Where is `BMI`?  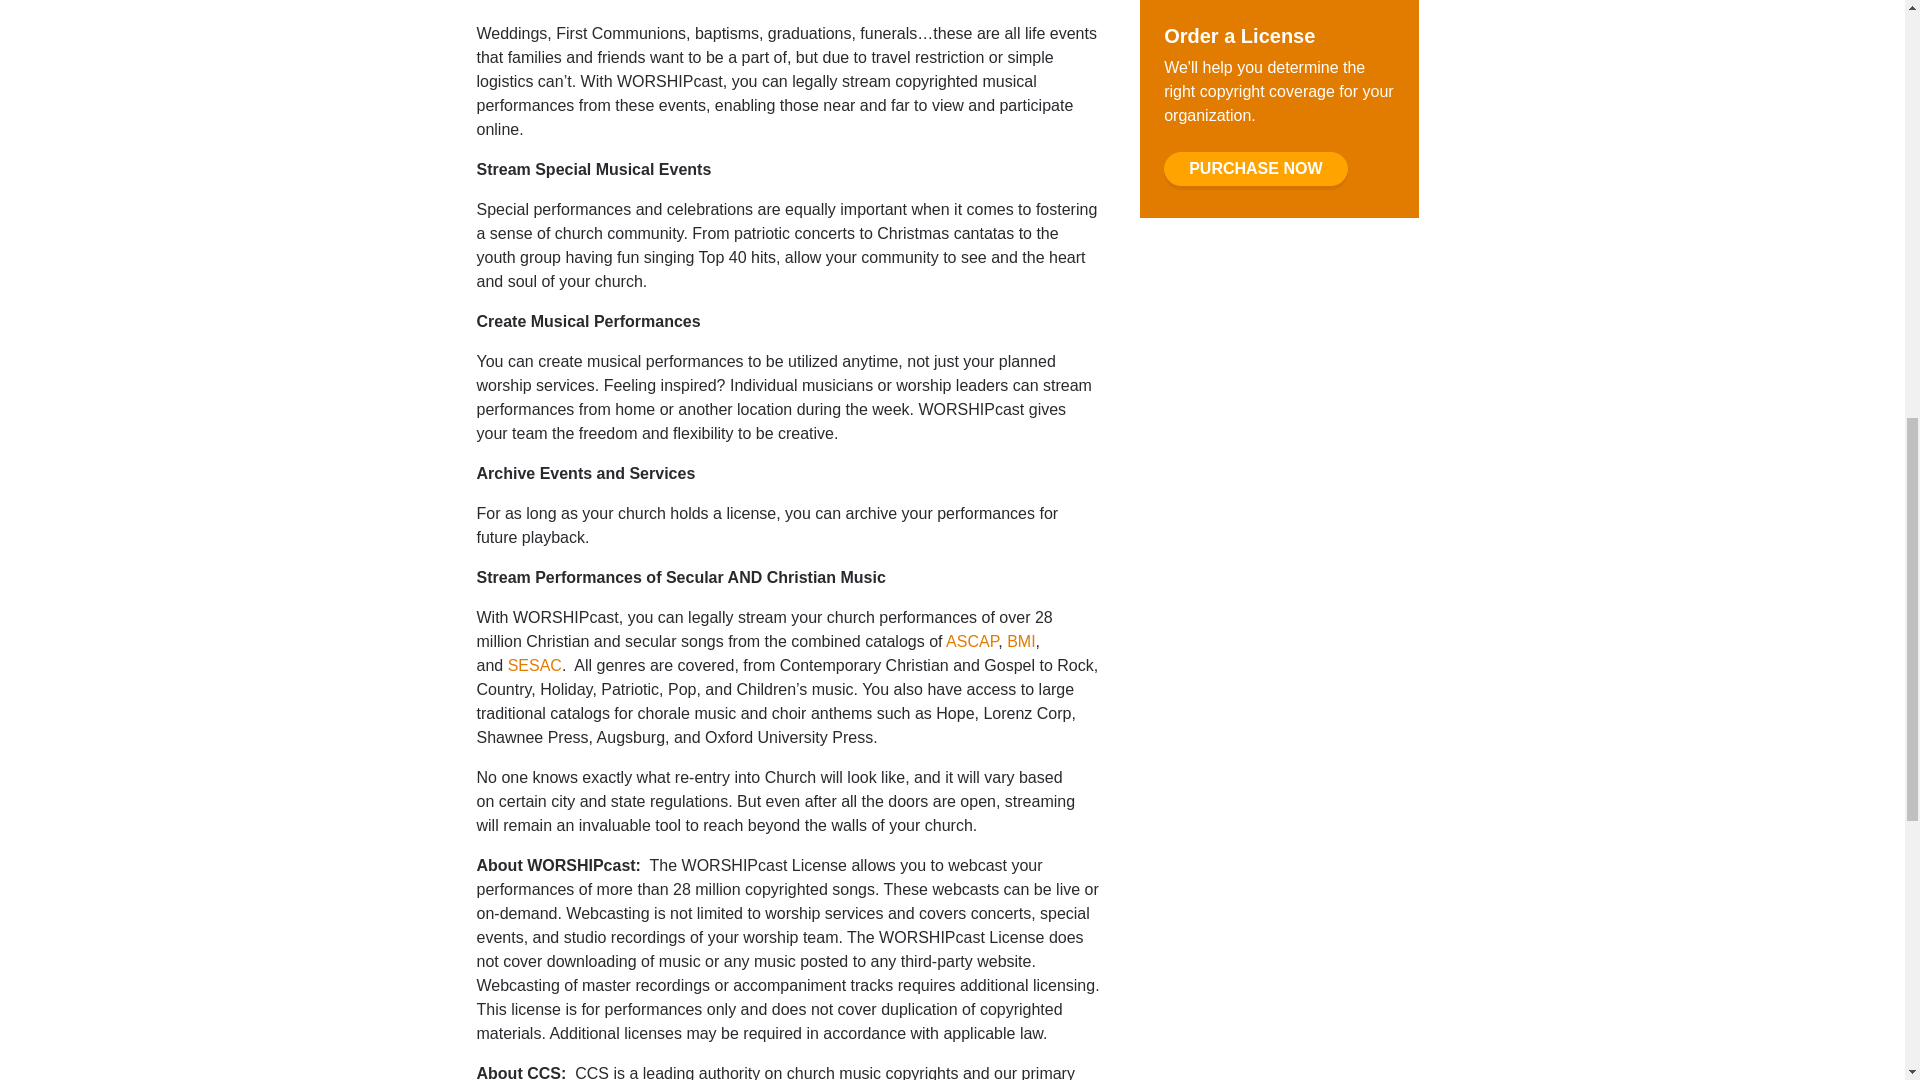
BMI is located at coordinates (1020, 641).